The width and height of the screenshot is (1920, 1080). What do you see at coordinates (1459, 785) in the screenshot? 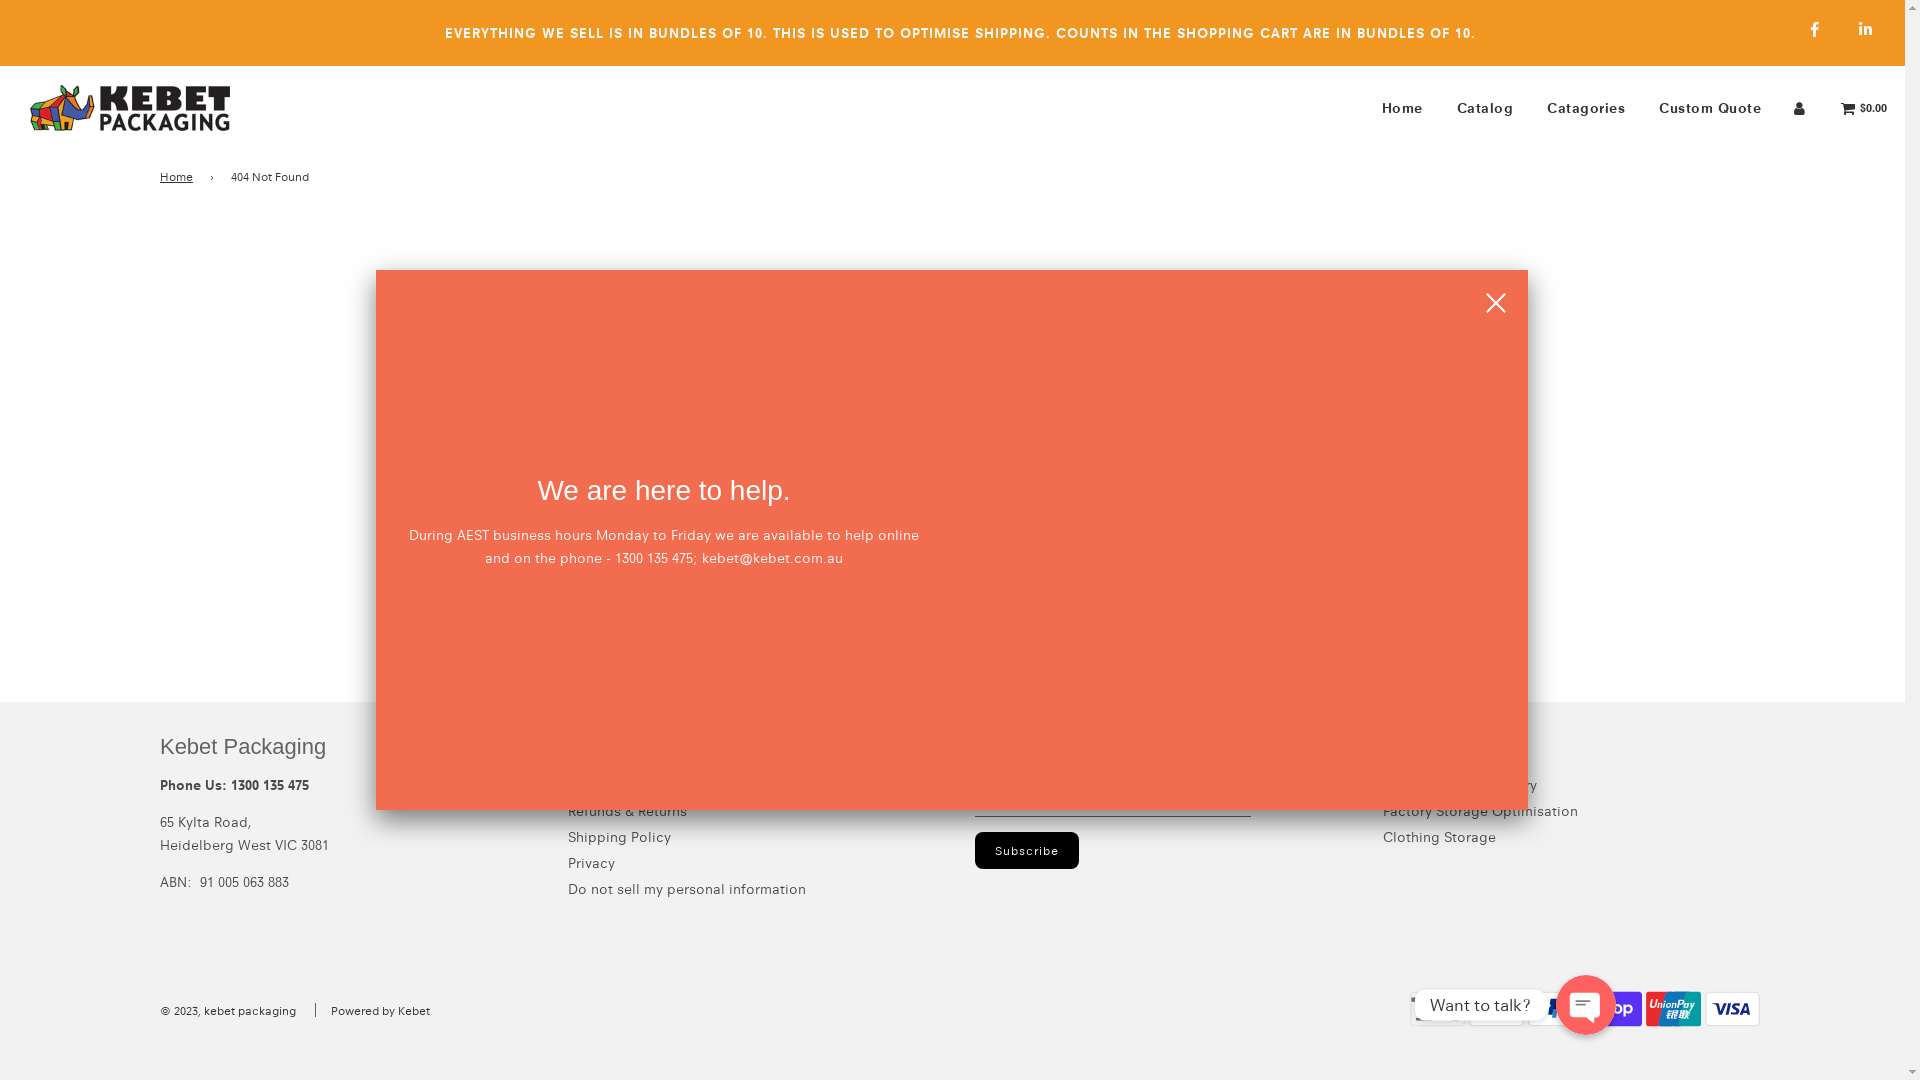
I see `Cellar Door and Winery` at bounding box center [1459, 785].